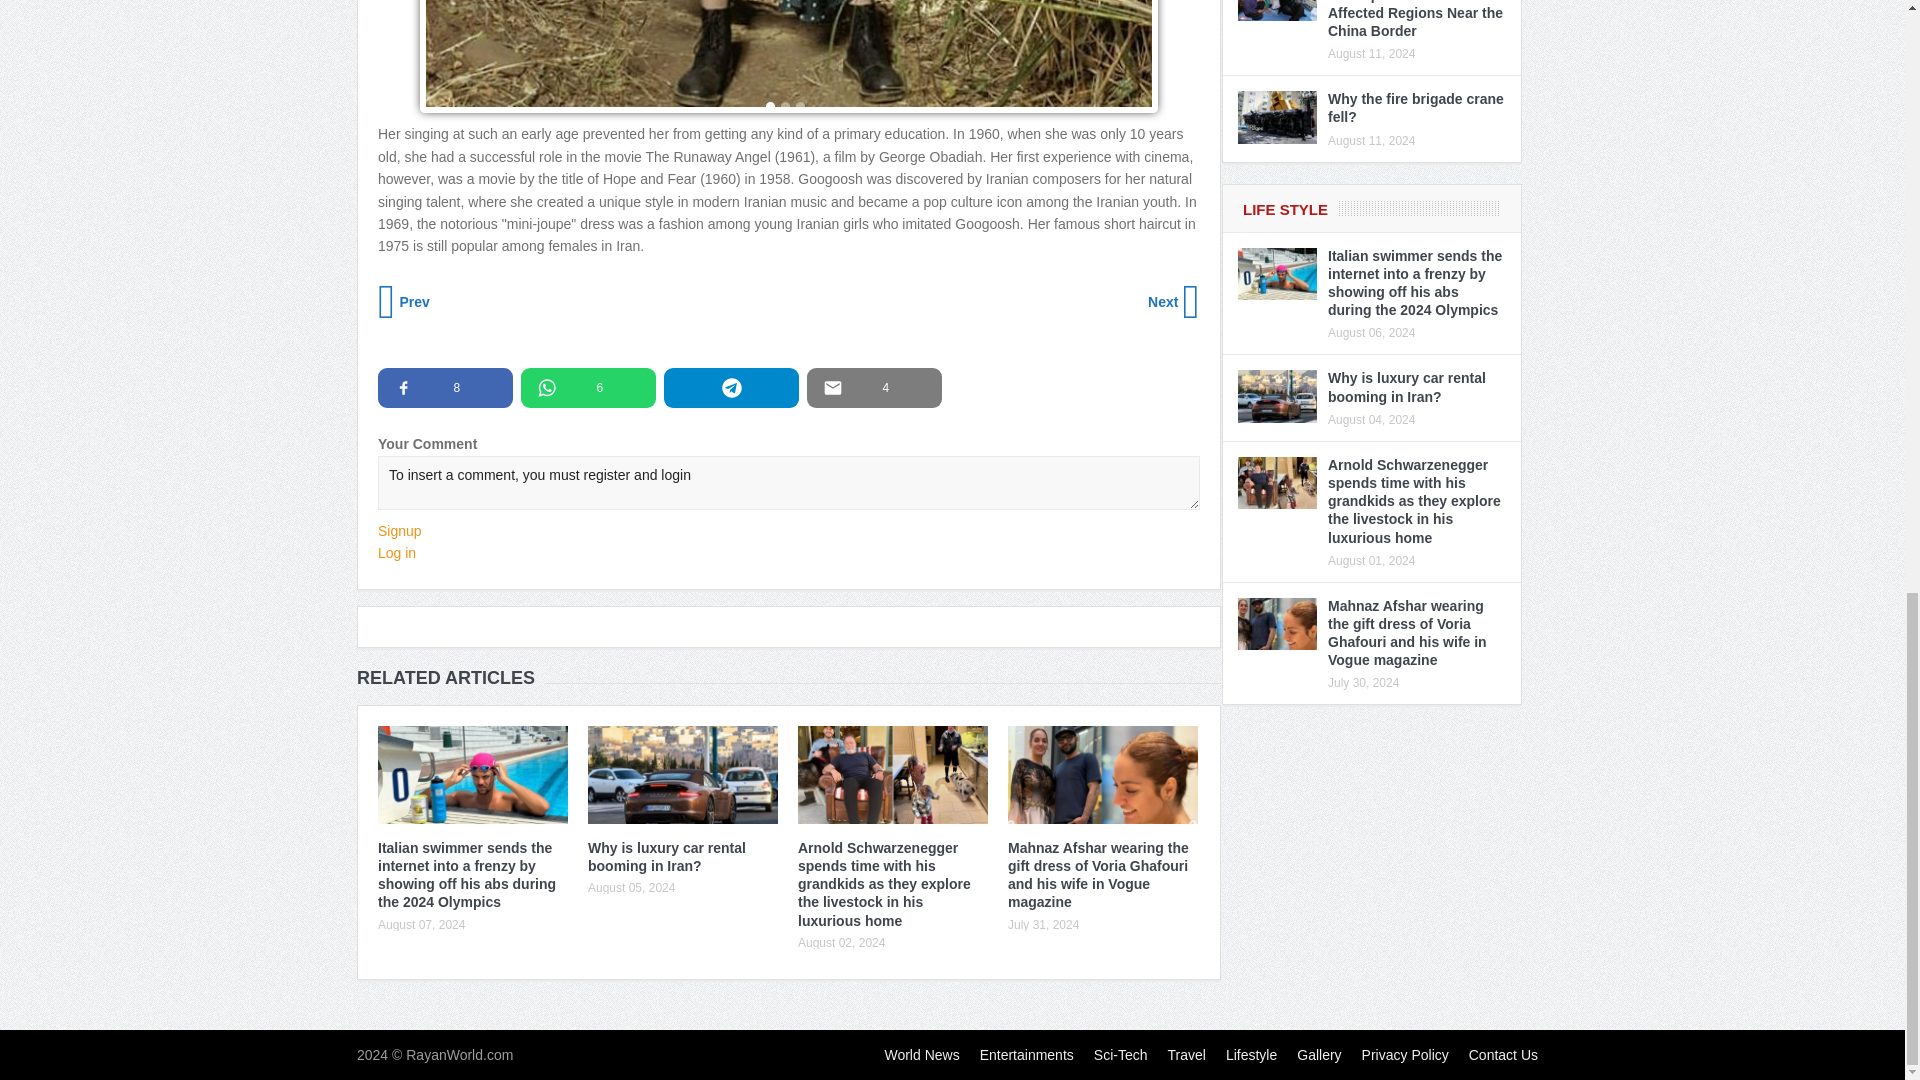  I want to click on Signup, so click(400, 530).